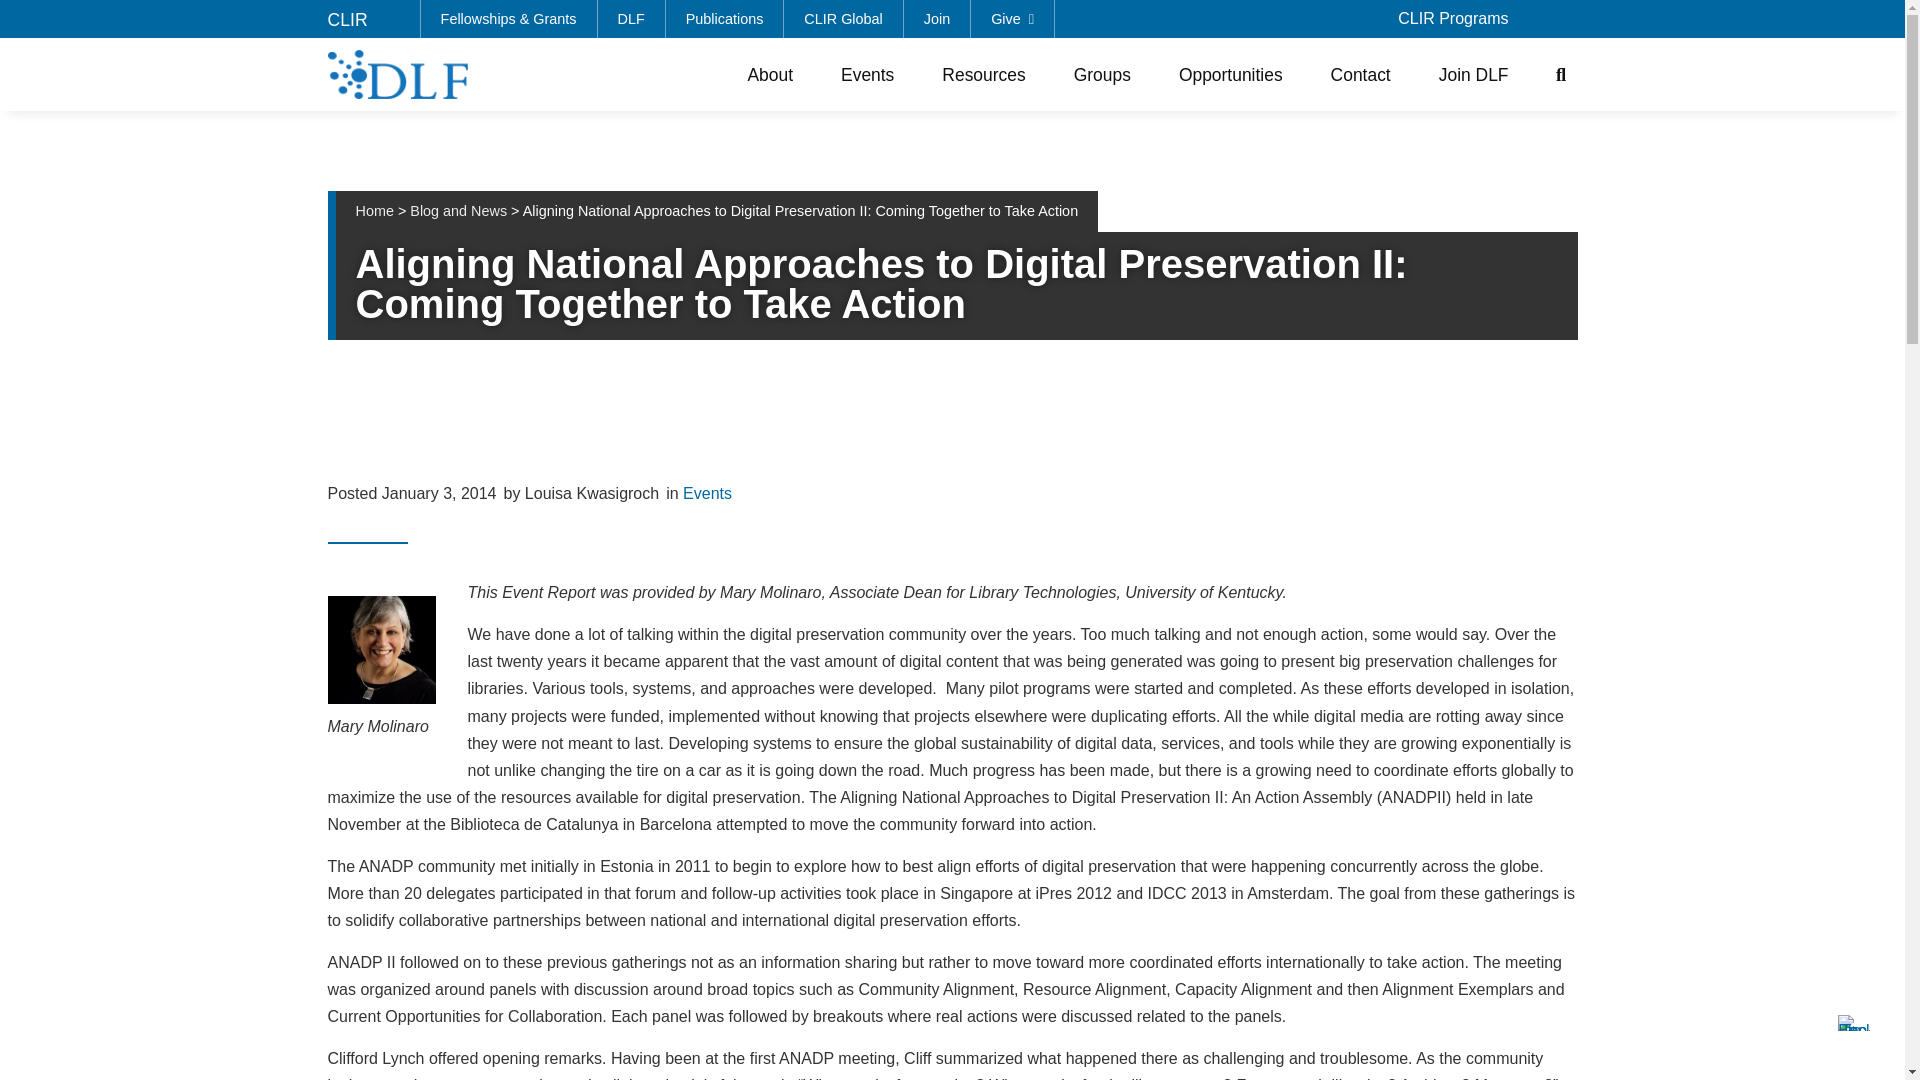 The width and height of the screenshot is (1920, 1080). Describe the element at coordinates (938, 18) in the screenshot. I see `Join` at that location.